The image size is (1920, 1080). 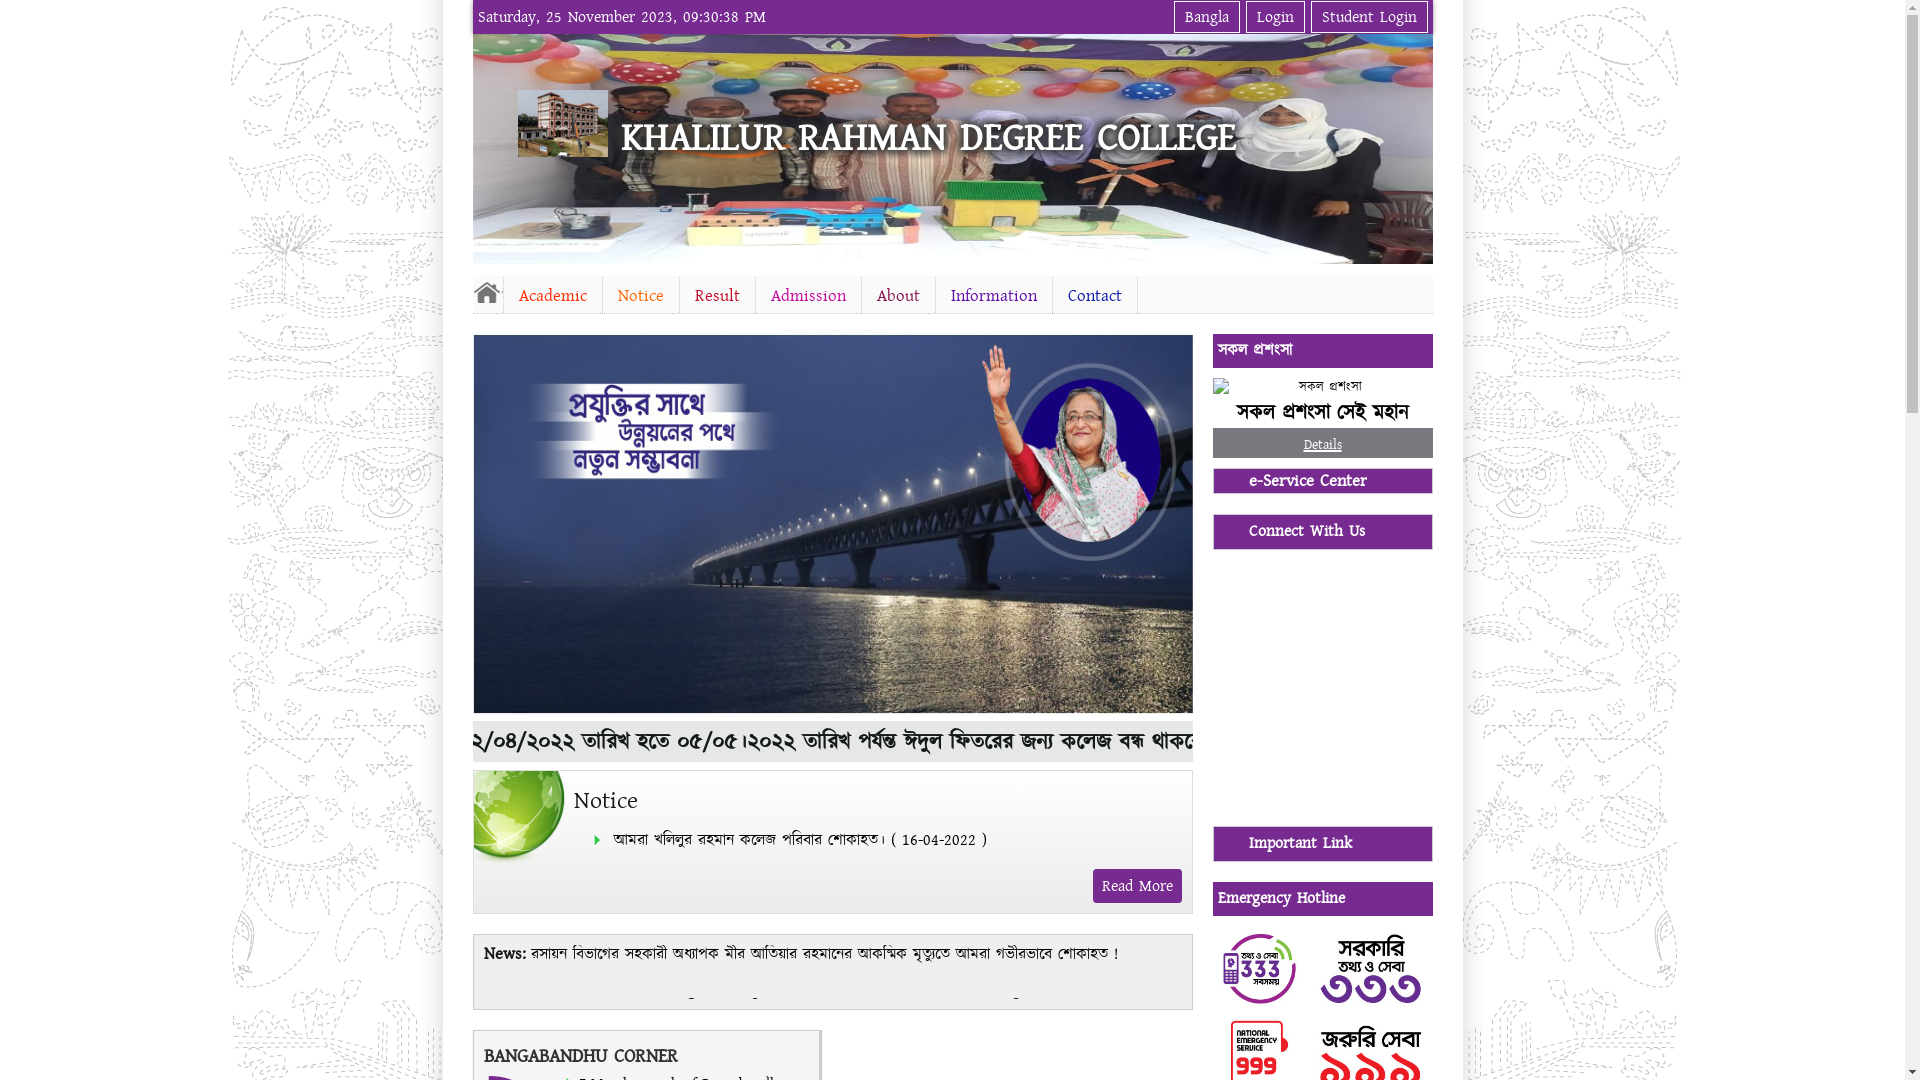 What do you see at coordinates (640, 296) in the screenshot?
I see `Notice` at bounding box center [640, 296].